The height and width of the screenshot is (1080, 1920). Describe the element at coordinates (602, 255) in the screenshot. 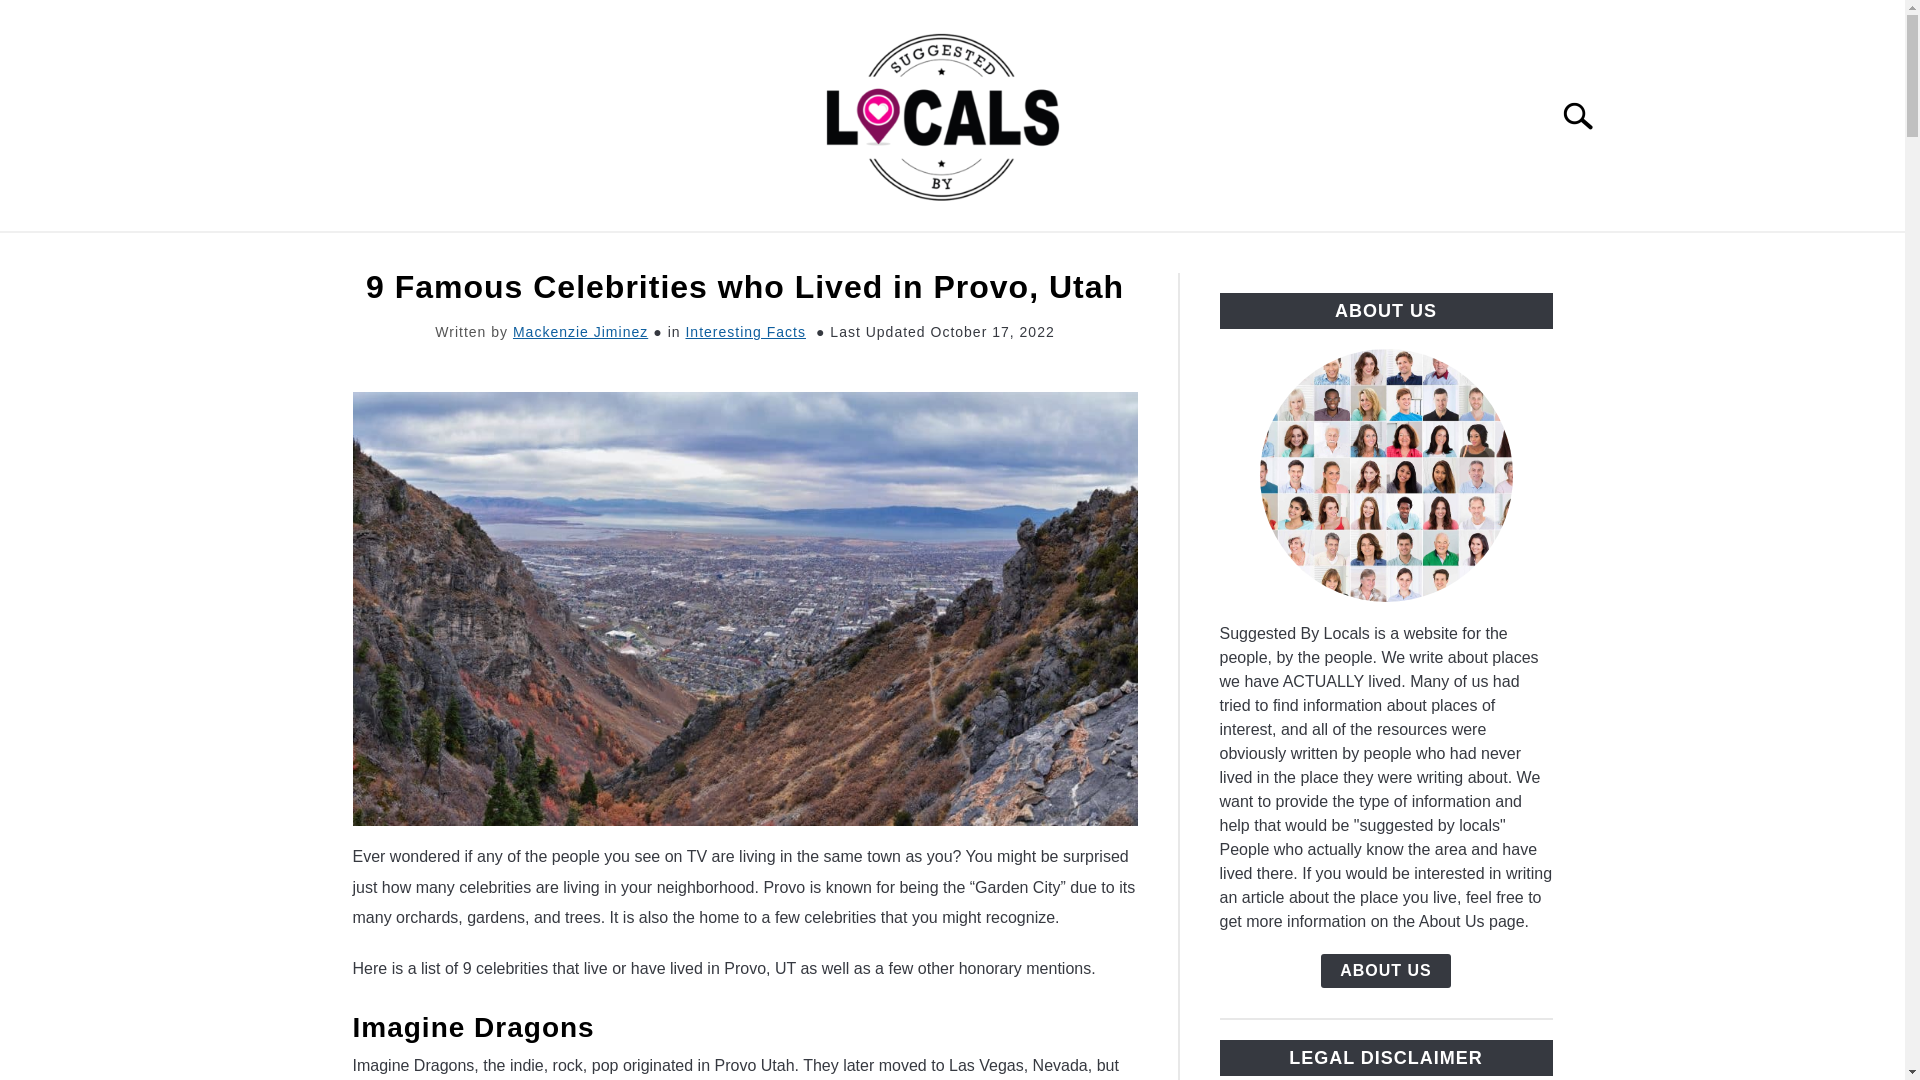

I see `GENERAL INFORMATION` at that location.